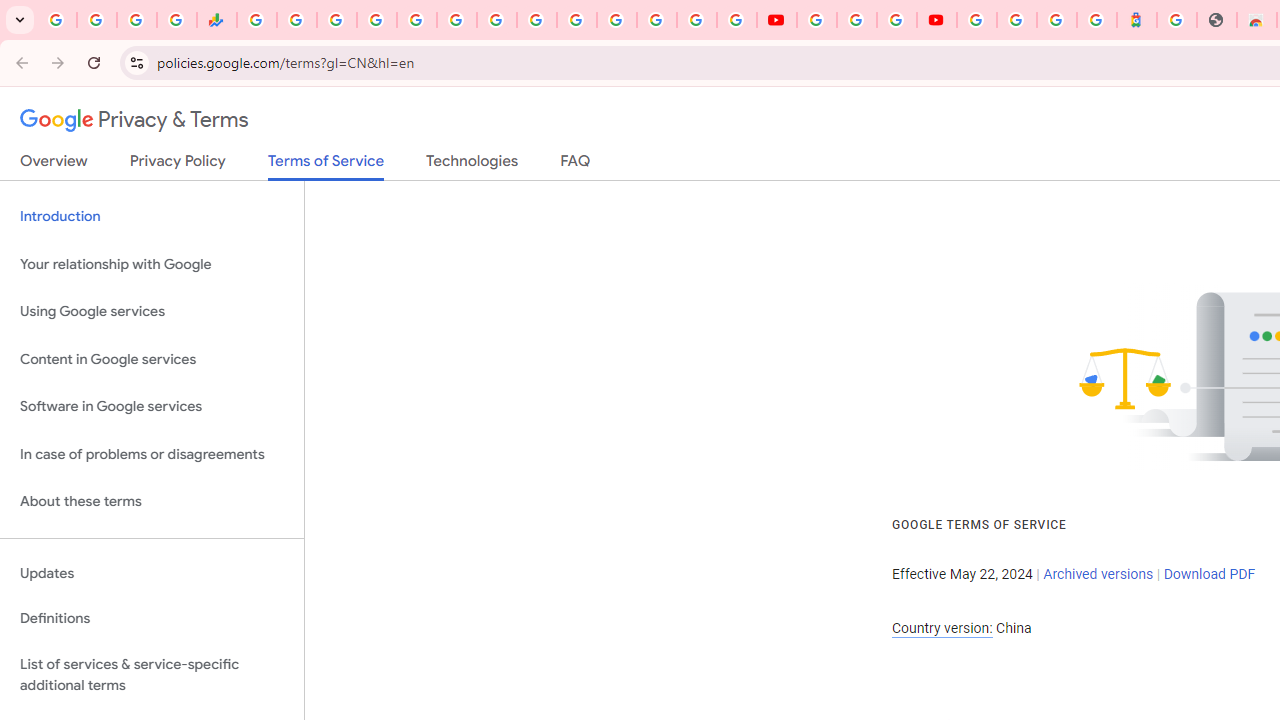 The image size is (1280, 720). I want to click on YouTube, so click(817, 20).